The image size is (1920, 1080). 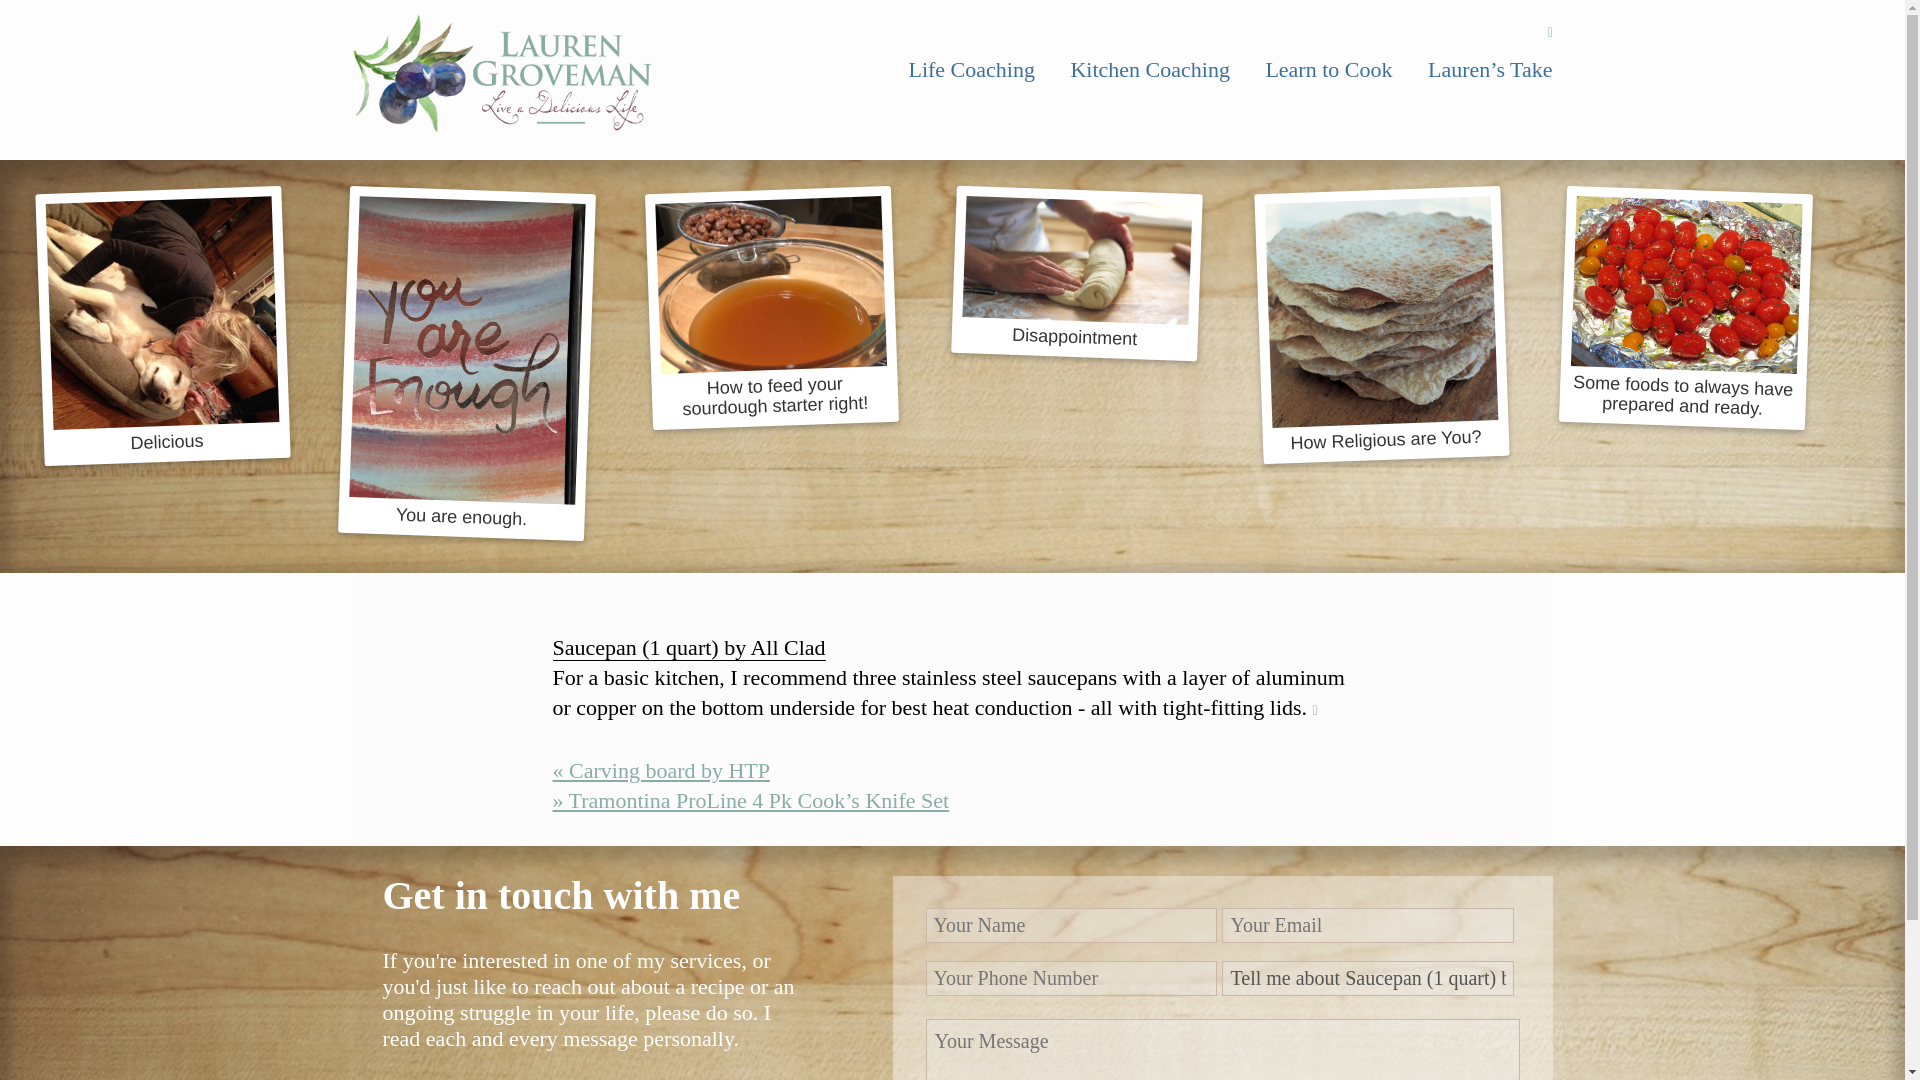 What do you see at coordinates (1073, 268) in the screenshot?
I see `Disappointment` at bounding box center [1073, 268].